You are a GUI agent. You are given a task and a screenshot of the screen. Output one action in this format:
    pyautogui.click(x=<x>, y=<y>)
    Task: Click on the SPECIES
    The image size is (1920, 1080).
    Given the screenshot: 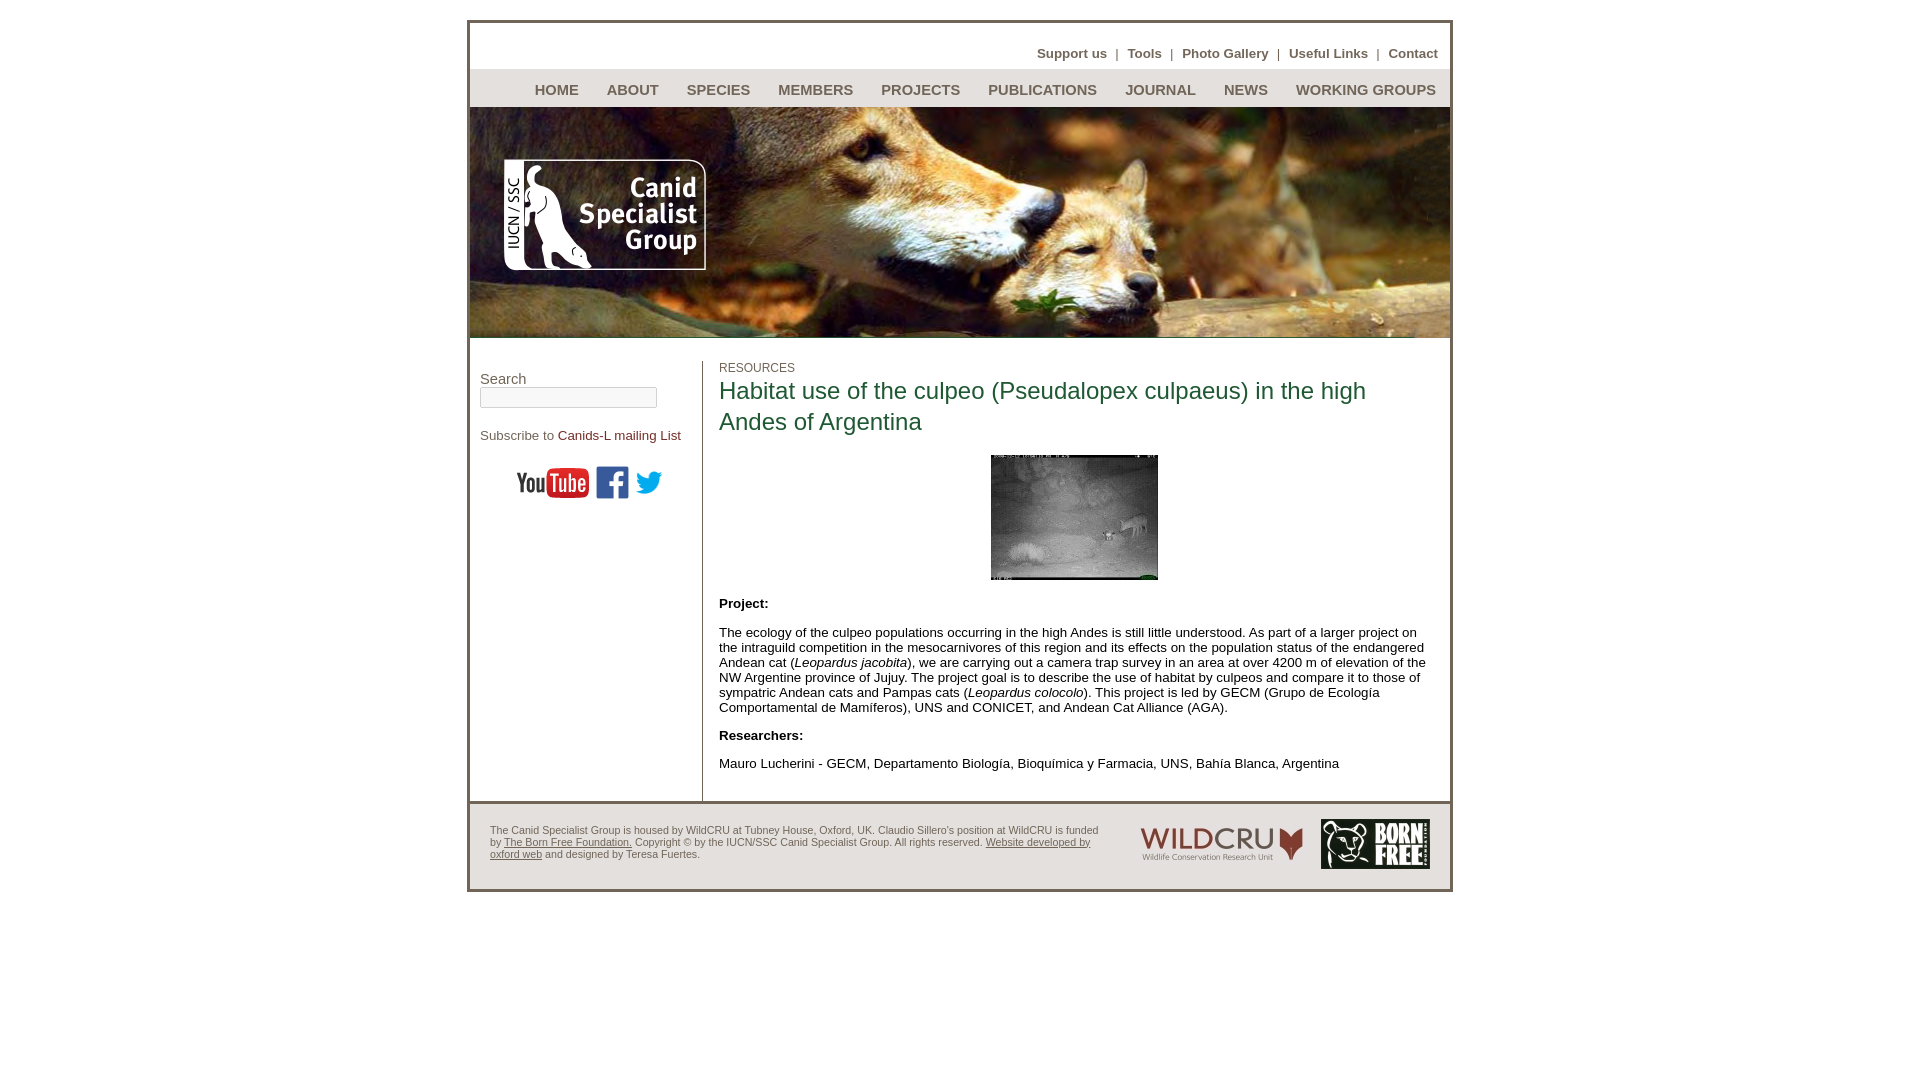 What is the action you would take?
    pyautogui.click(x=718, y=90)
    